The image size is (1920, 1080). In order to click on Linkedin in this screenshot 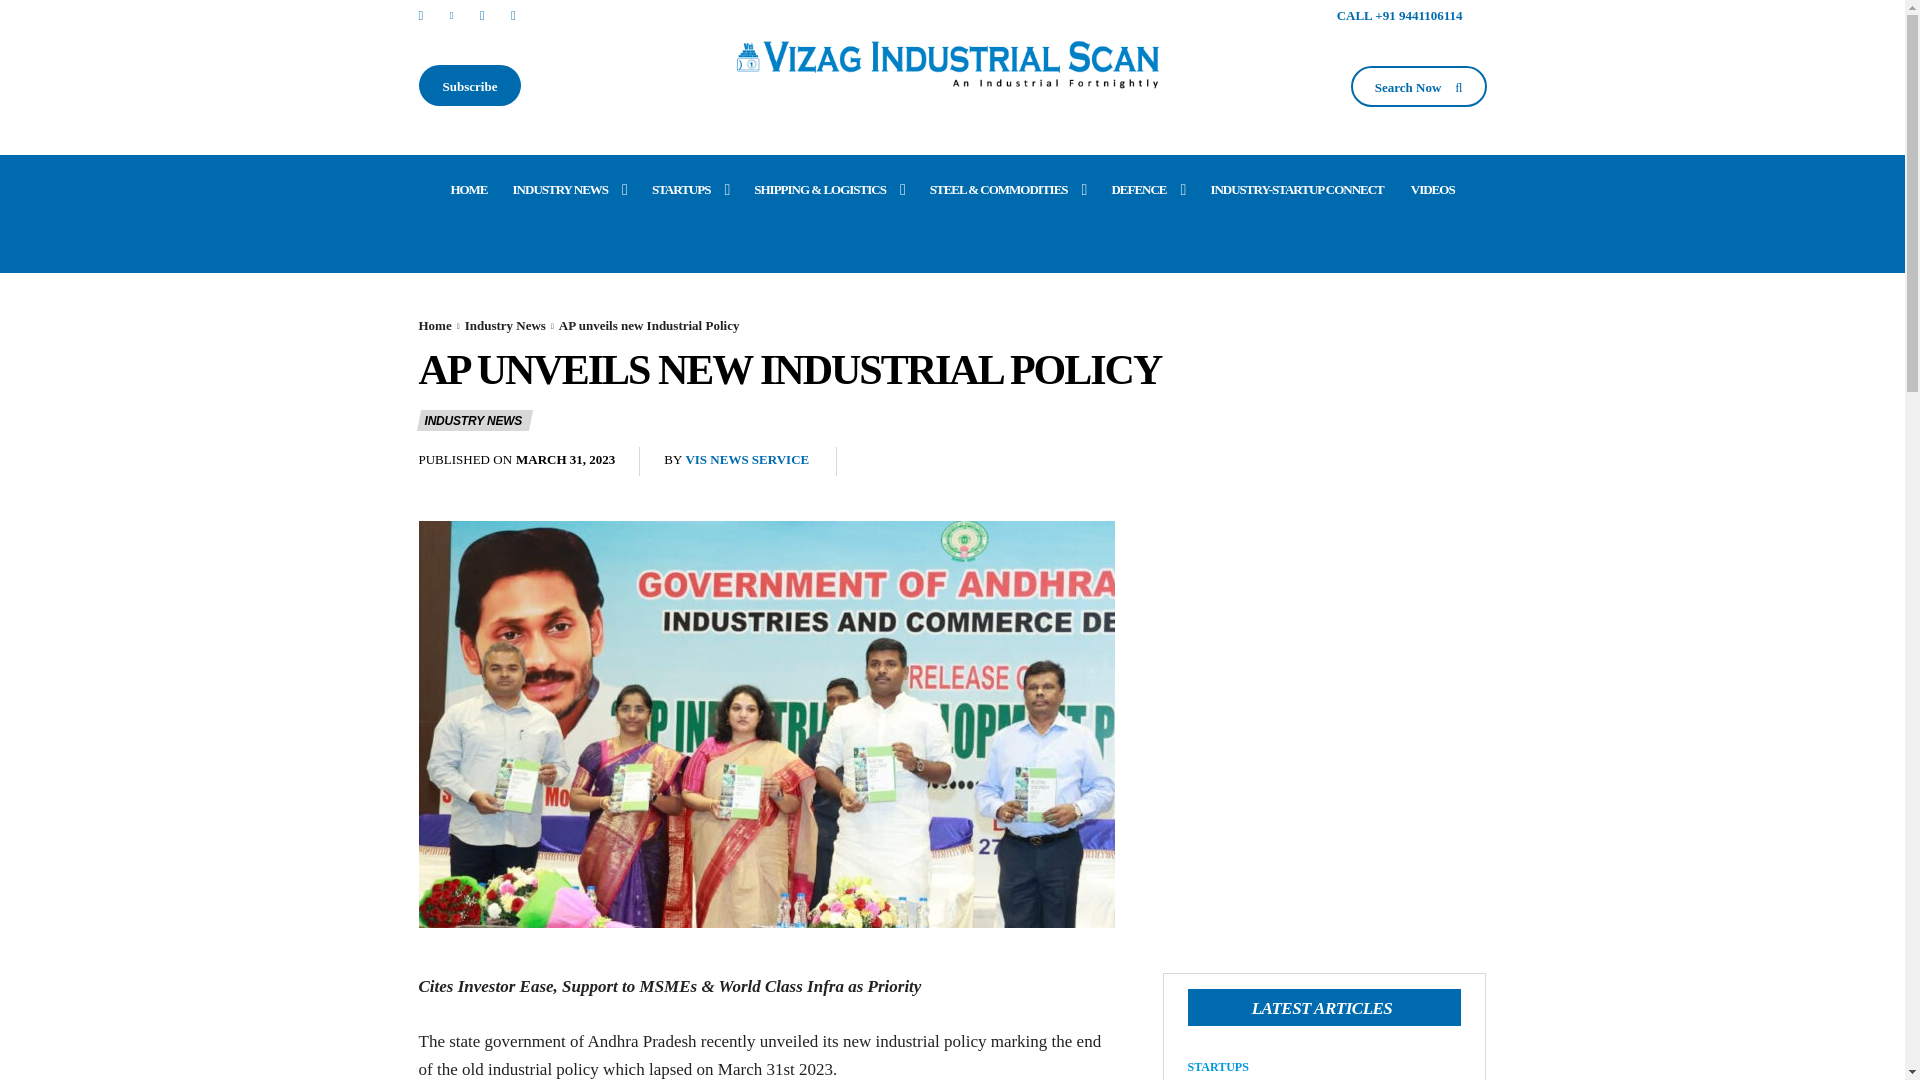, I will do `click(452, 15)`.